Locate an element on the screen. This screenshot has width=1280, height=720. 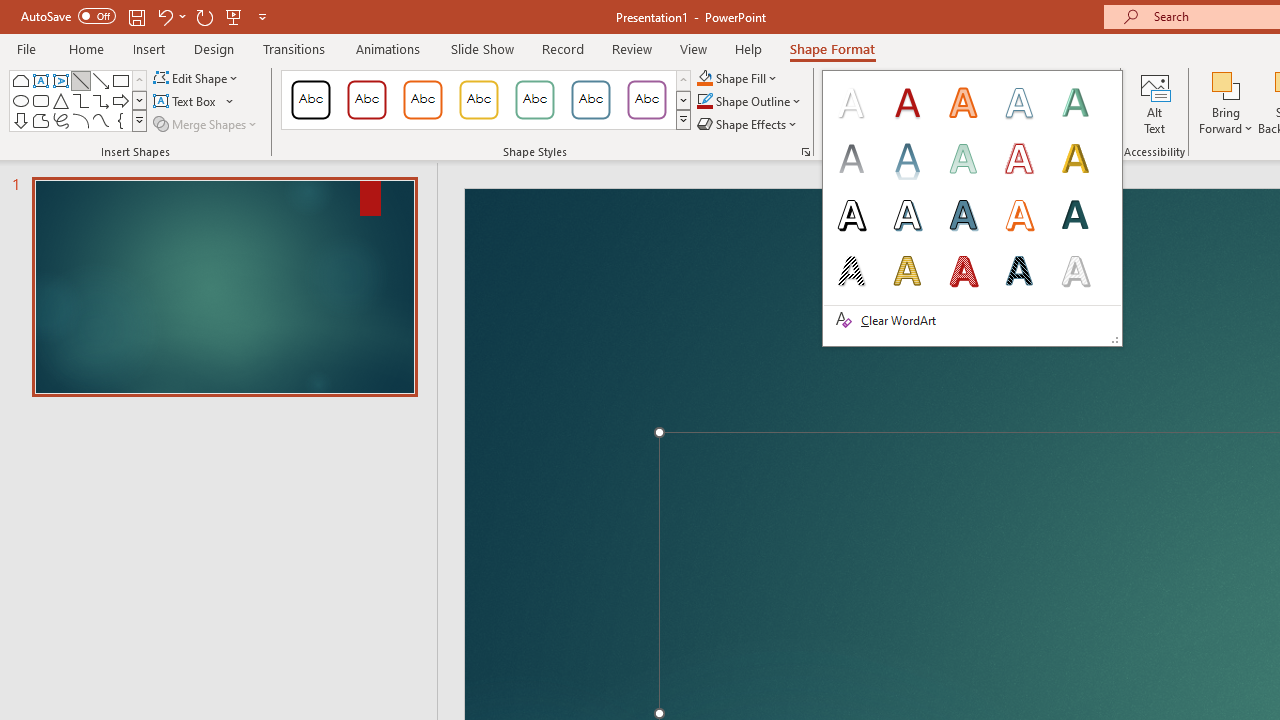
Colored Outline - Green, Accent 4 is located at coordinates (534, 100).